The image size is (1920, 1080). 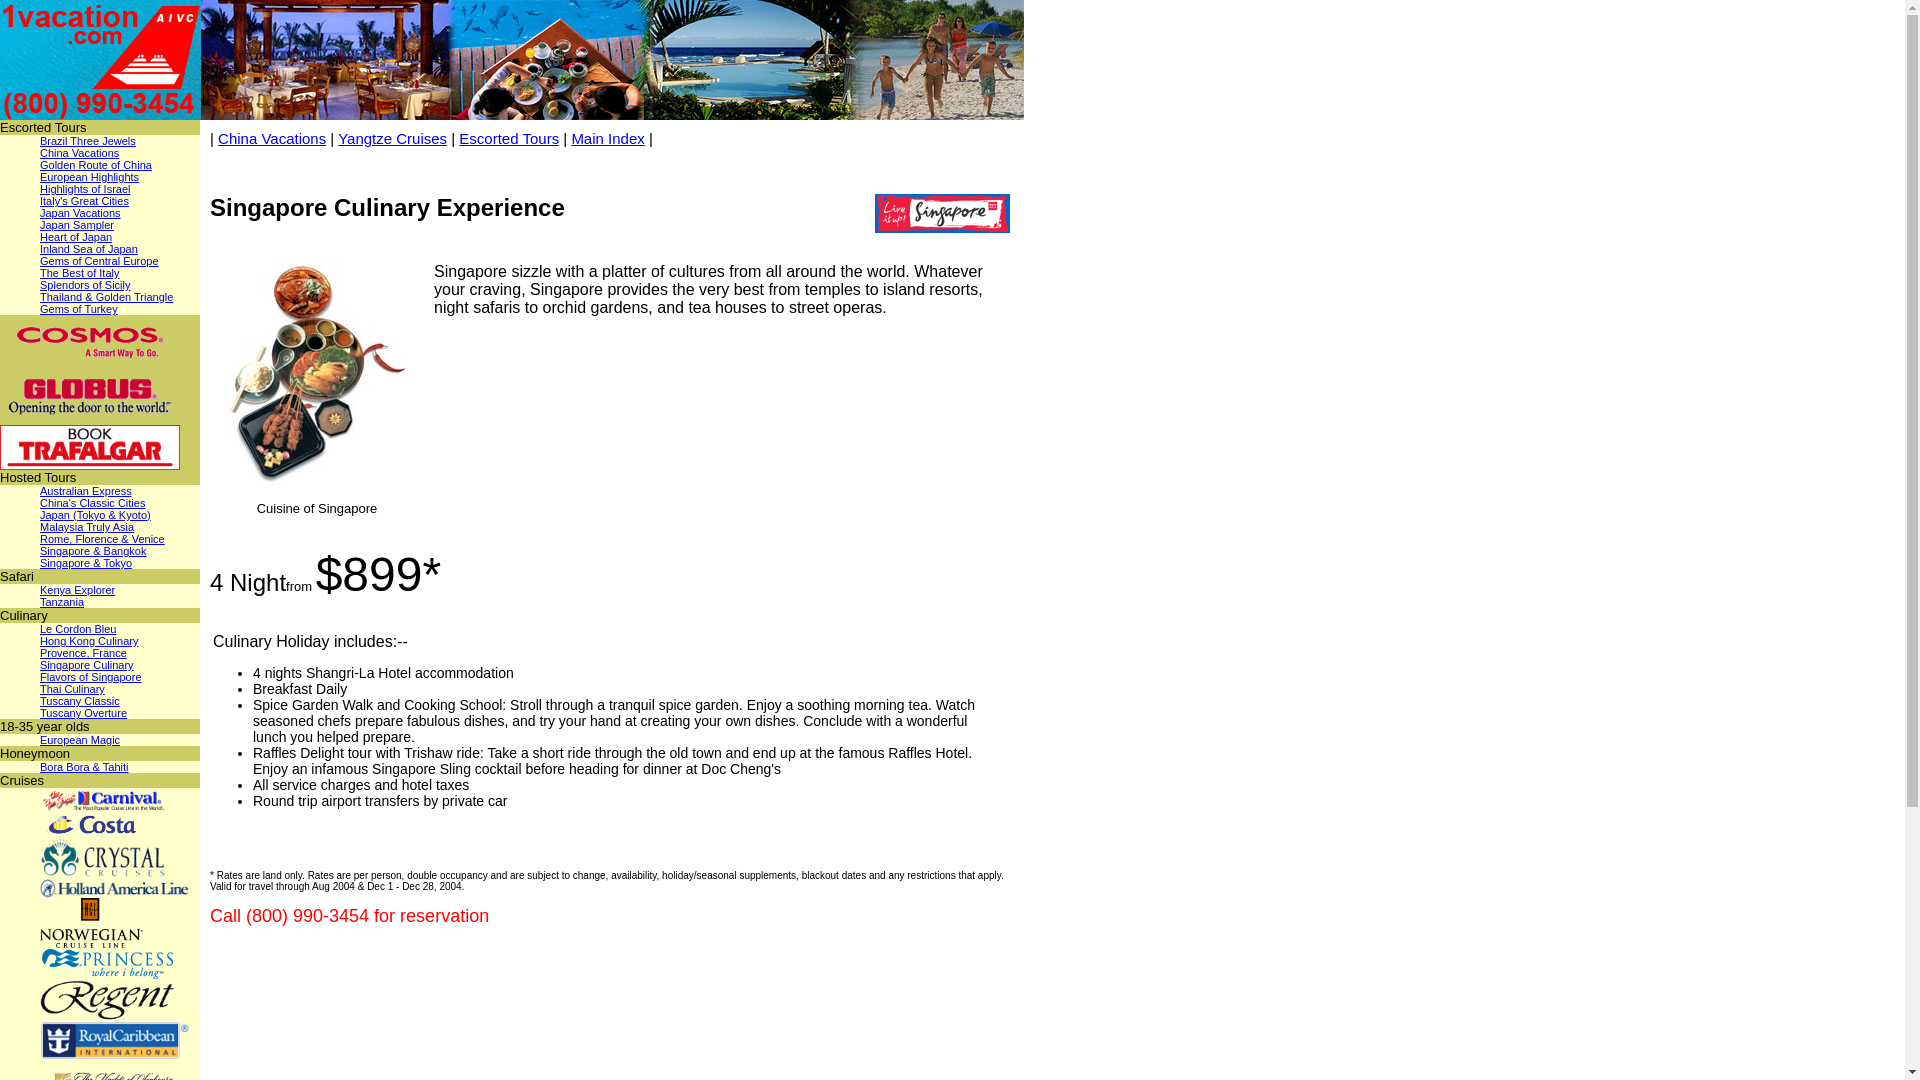 I want to click on Malaysia Truly Asia, so click(x=87, y=527).